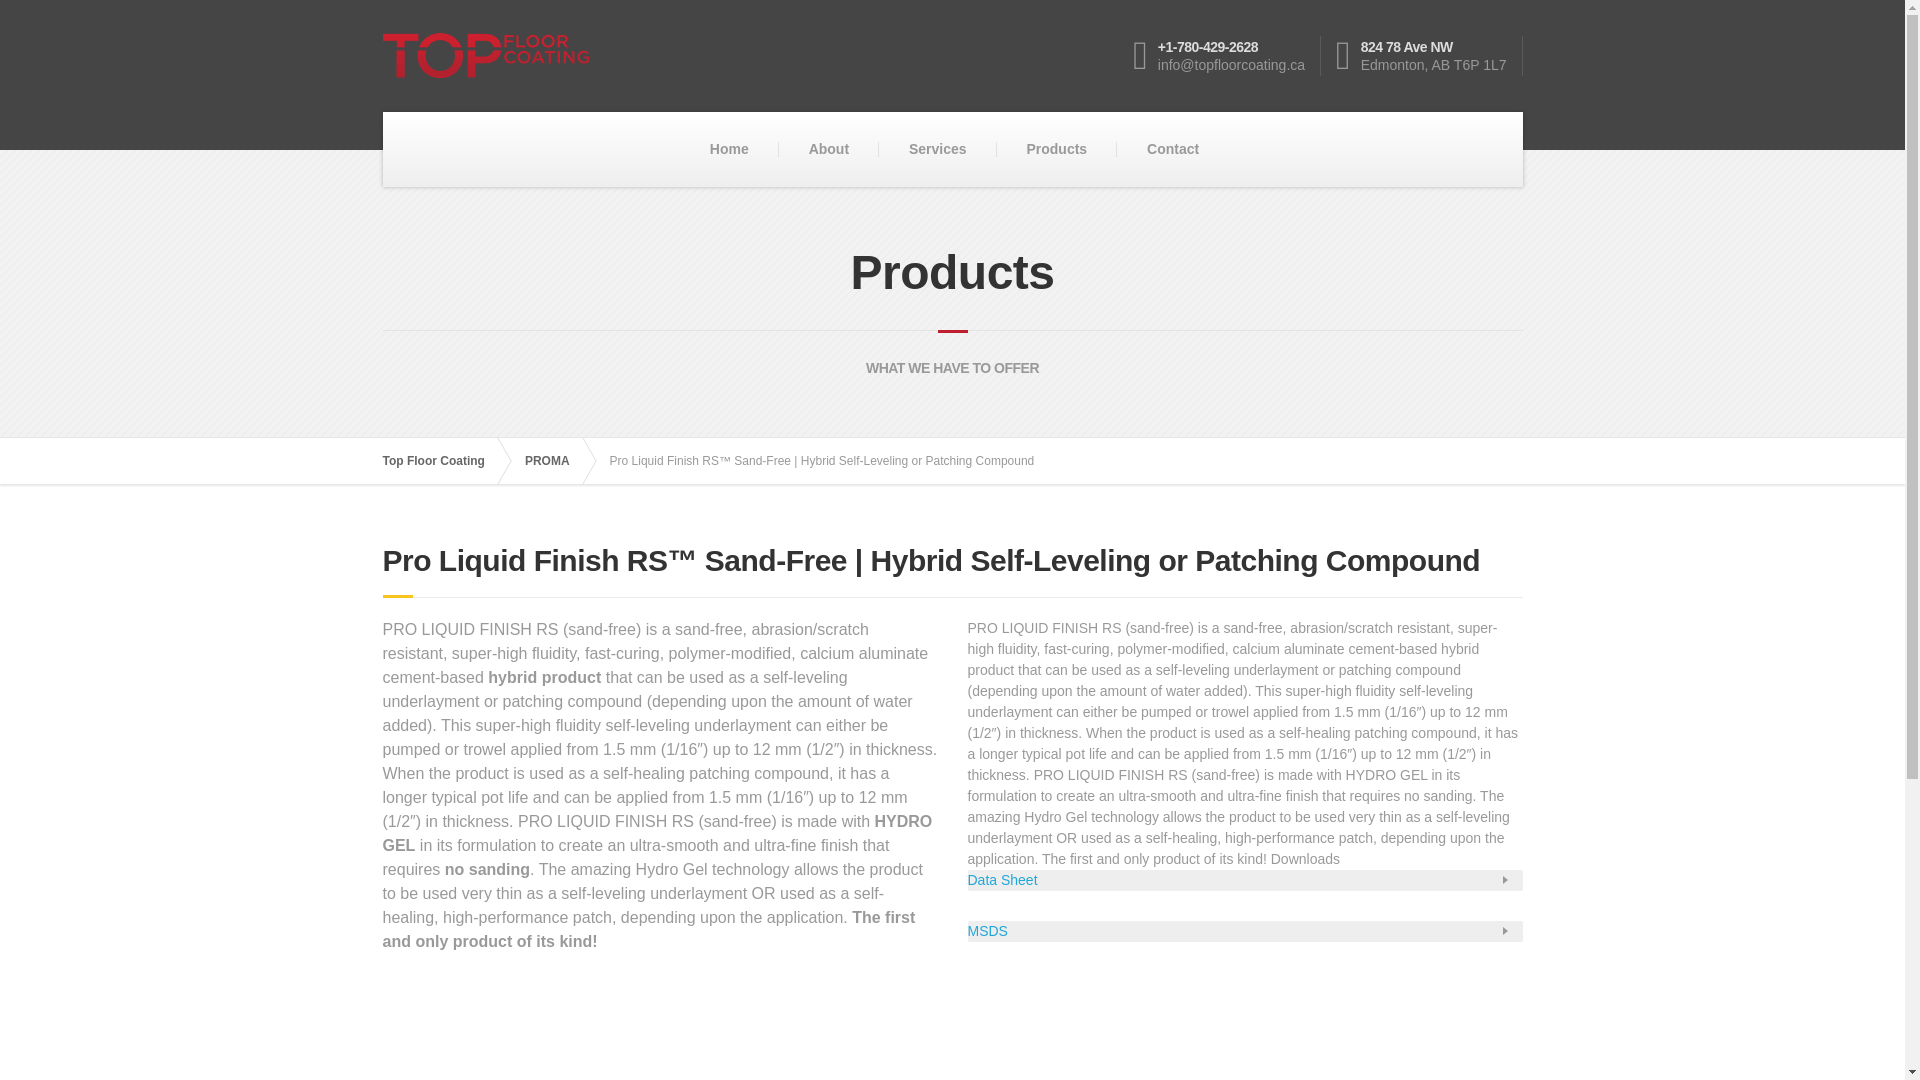  What do you see at coordinates (442, 460) in the screenshot?
I see `Go to Top Floor Coating.` at bounding box center [442, 460].